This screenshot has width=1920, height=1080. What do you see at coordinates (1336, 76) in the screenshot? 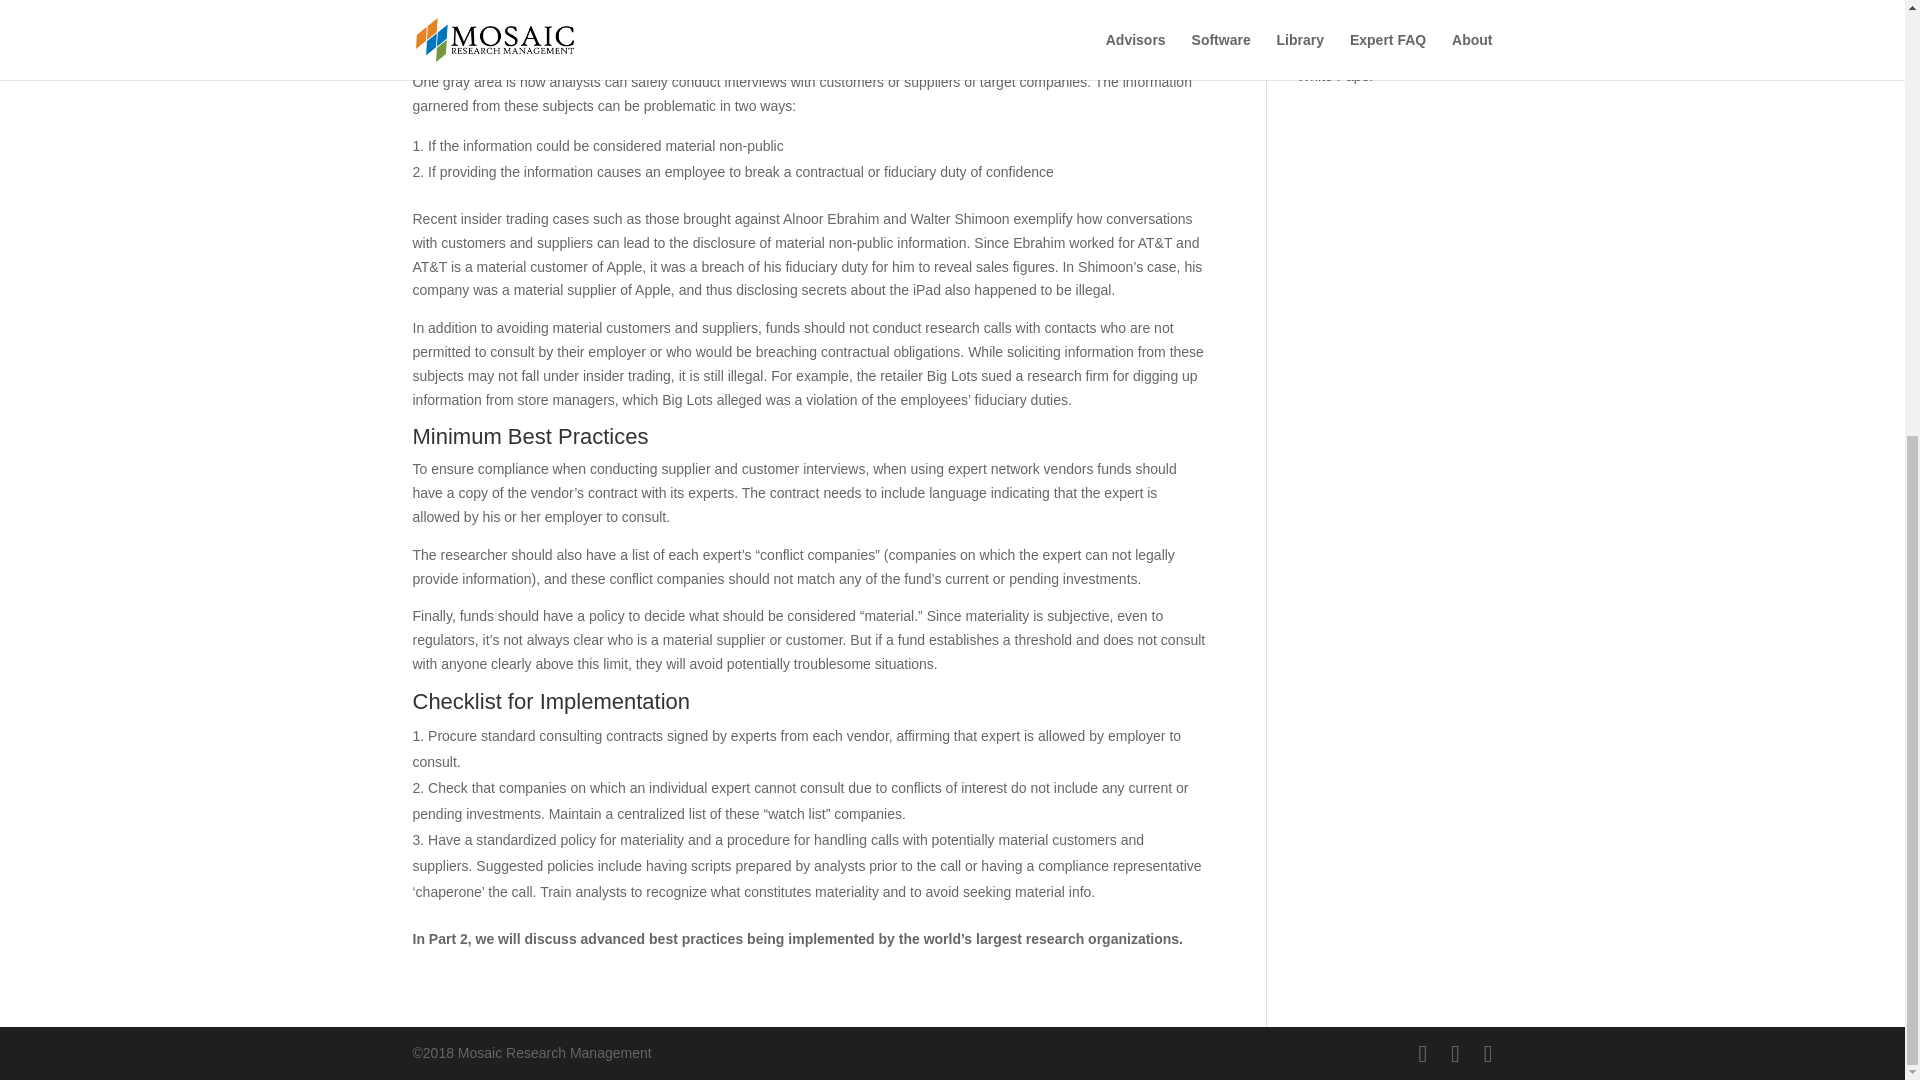
I see `White Paper` at bounding box center [1336, 76].